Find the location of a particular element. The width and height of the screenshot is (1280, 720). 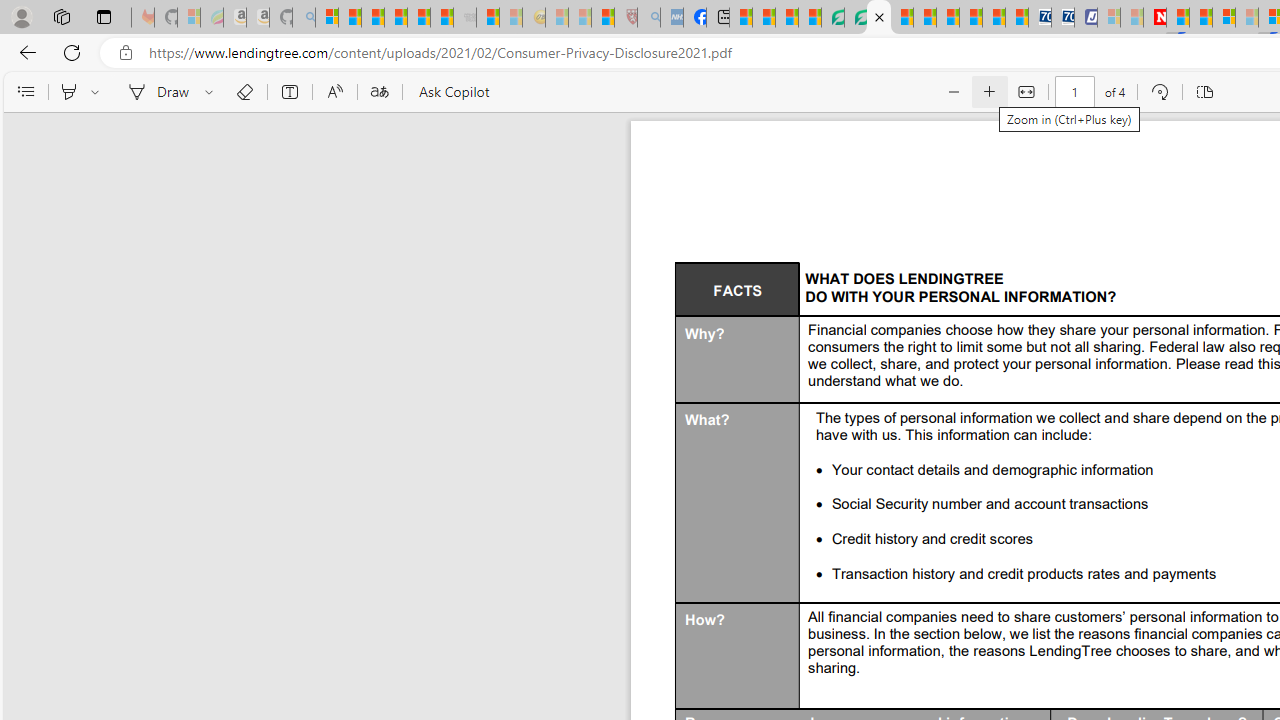

Draw is located at coordinates (155, 92).